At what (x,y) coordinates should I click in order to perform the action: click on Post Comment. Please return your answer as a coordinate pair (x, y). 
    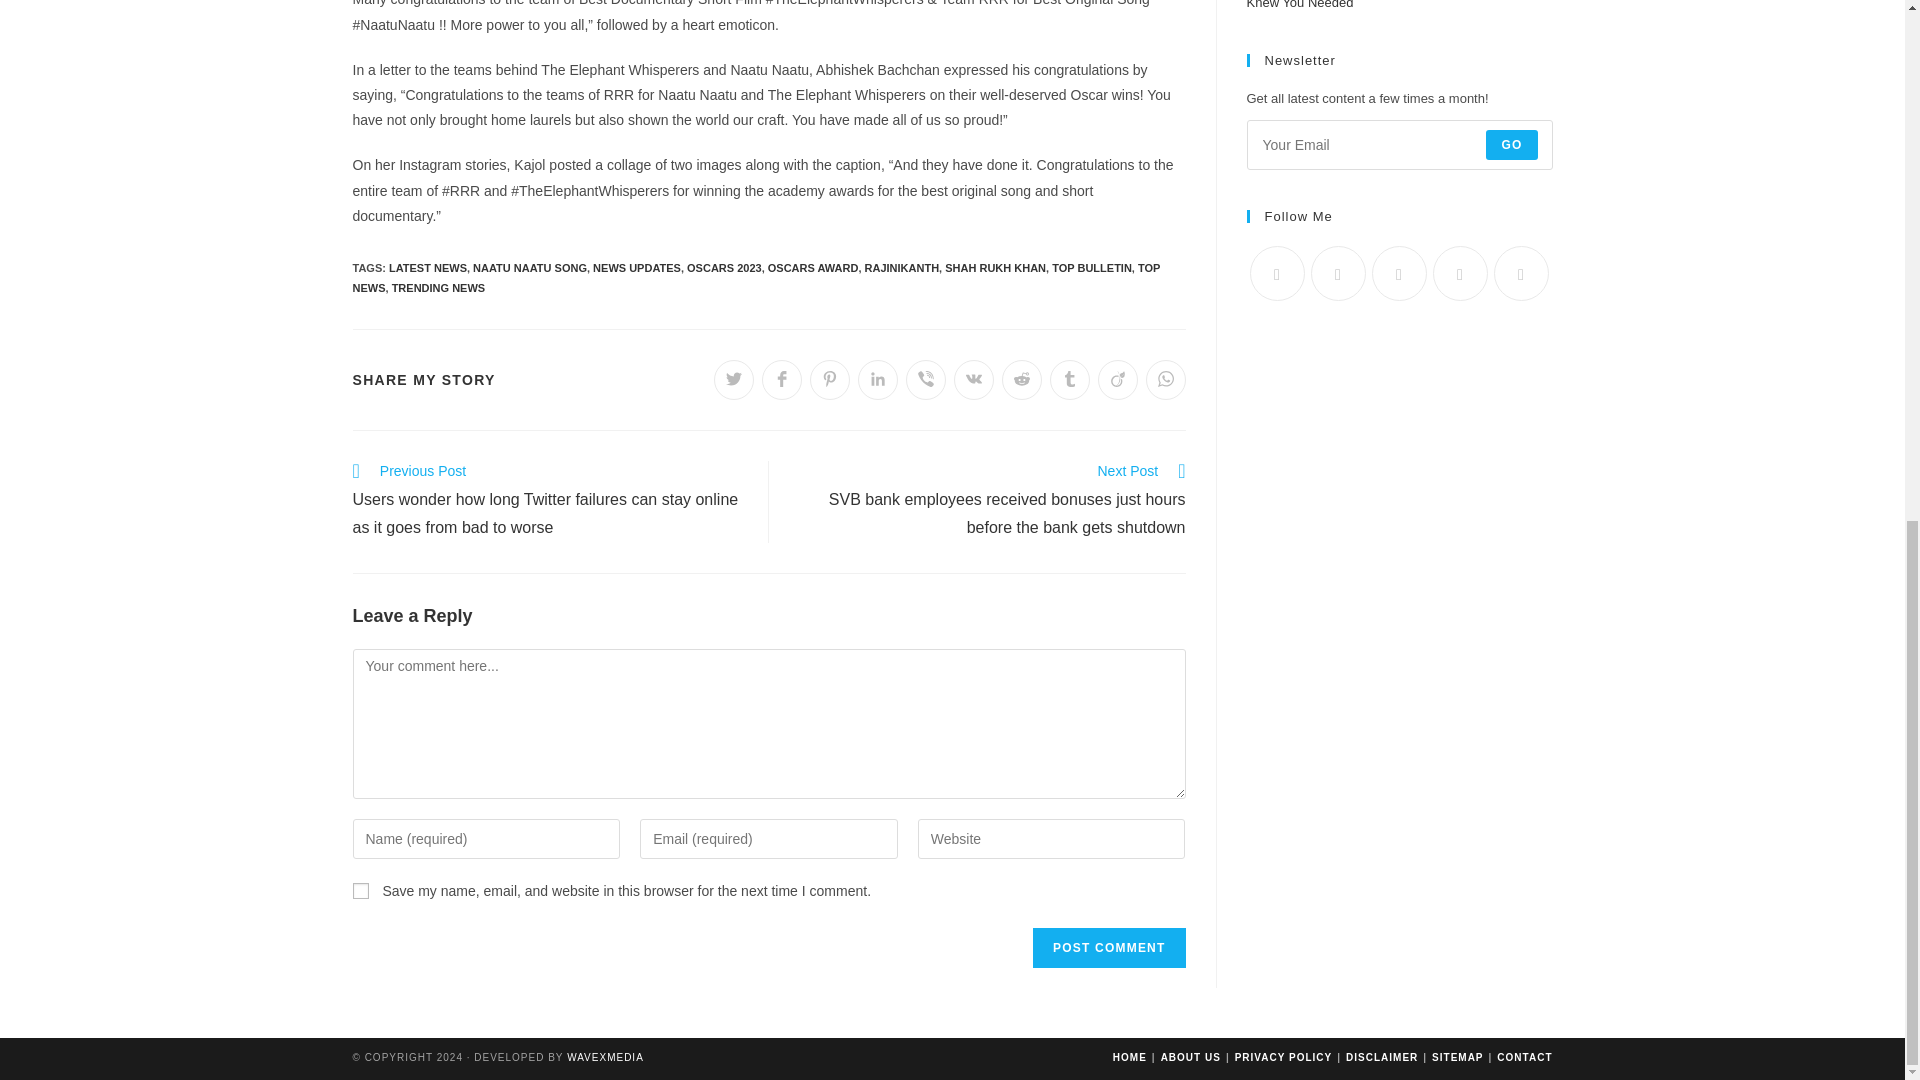
    Looking at the image, I should click on (1108, 947).